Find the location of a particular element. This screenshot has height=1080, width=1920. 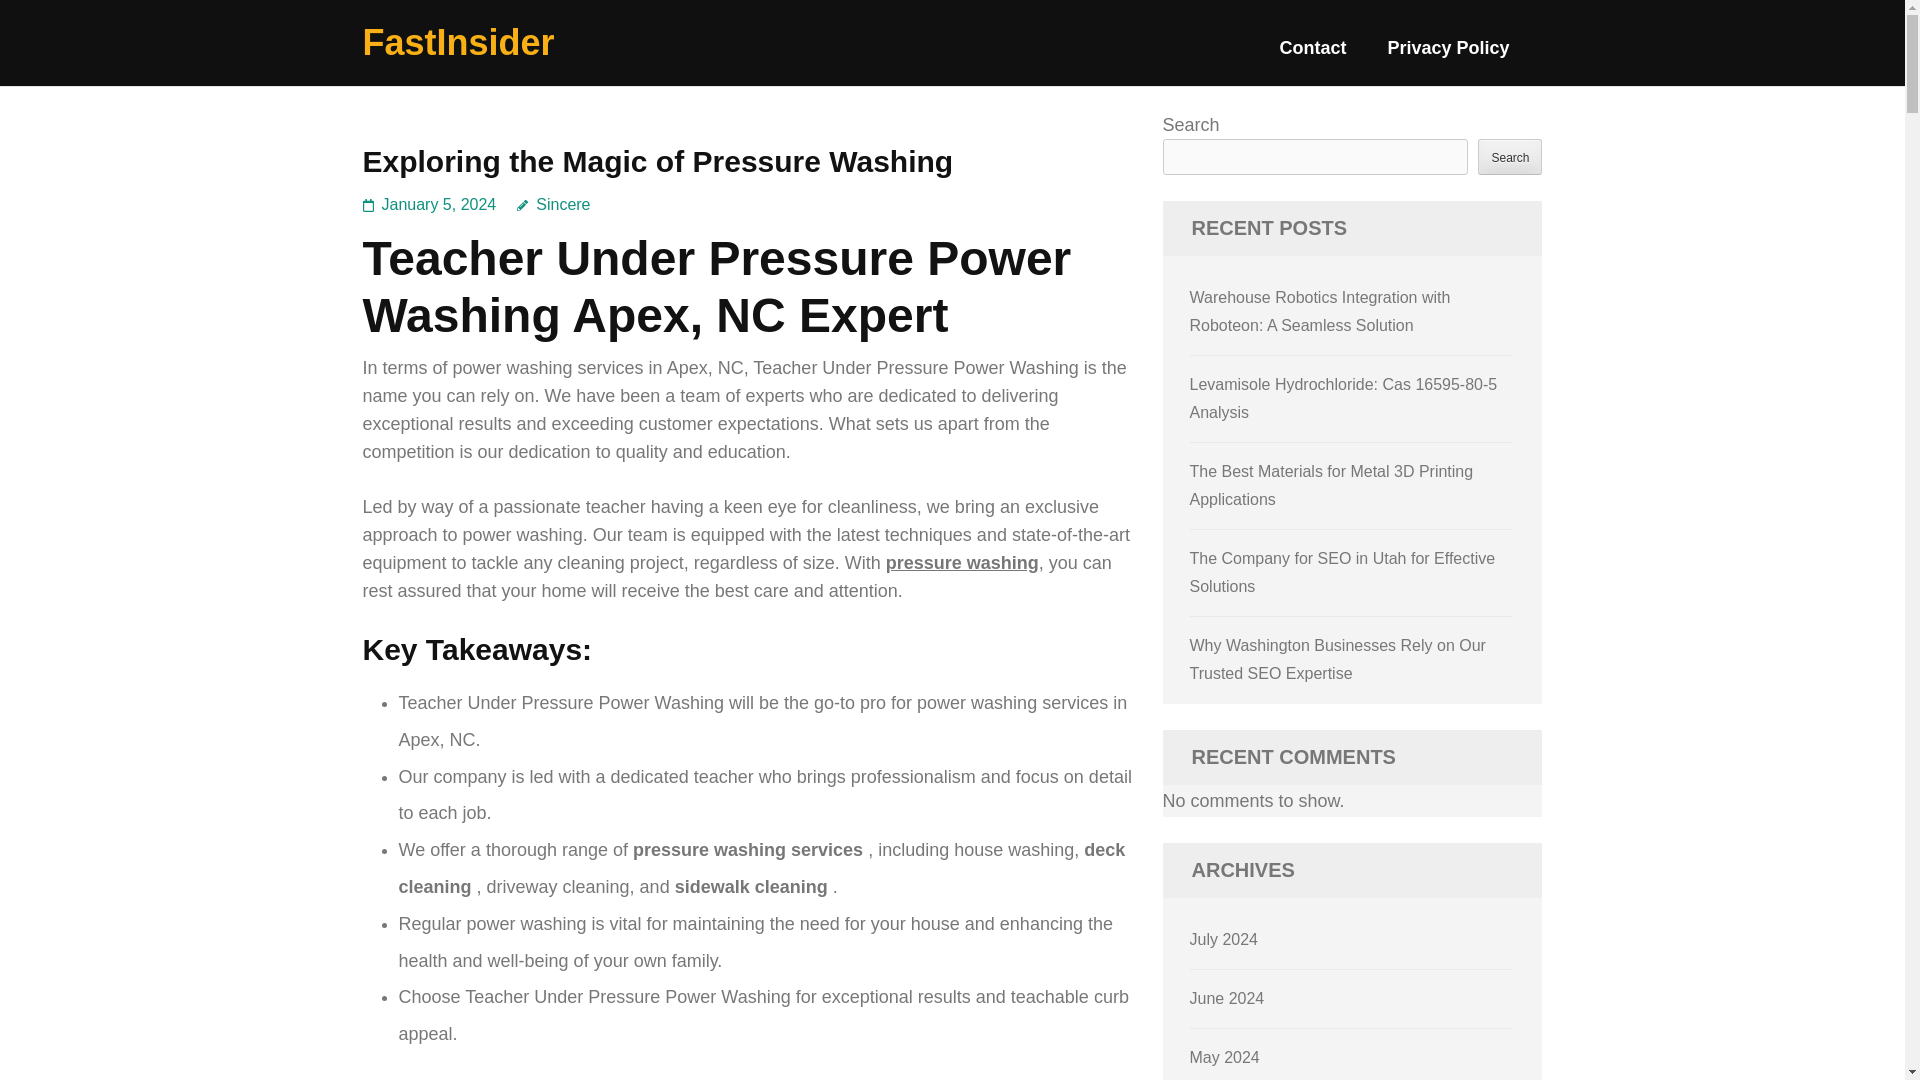

The Company for SEO in Utah for Effective Solutions is located at coordinates (1342, 572).